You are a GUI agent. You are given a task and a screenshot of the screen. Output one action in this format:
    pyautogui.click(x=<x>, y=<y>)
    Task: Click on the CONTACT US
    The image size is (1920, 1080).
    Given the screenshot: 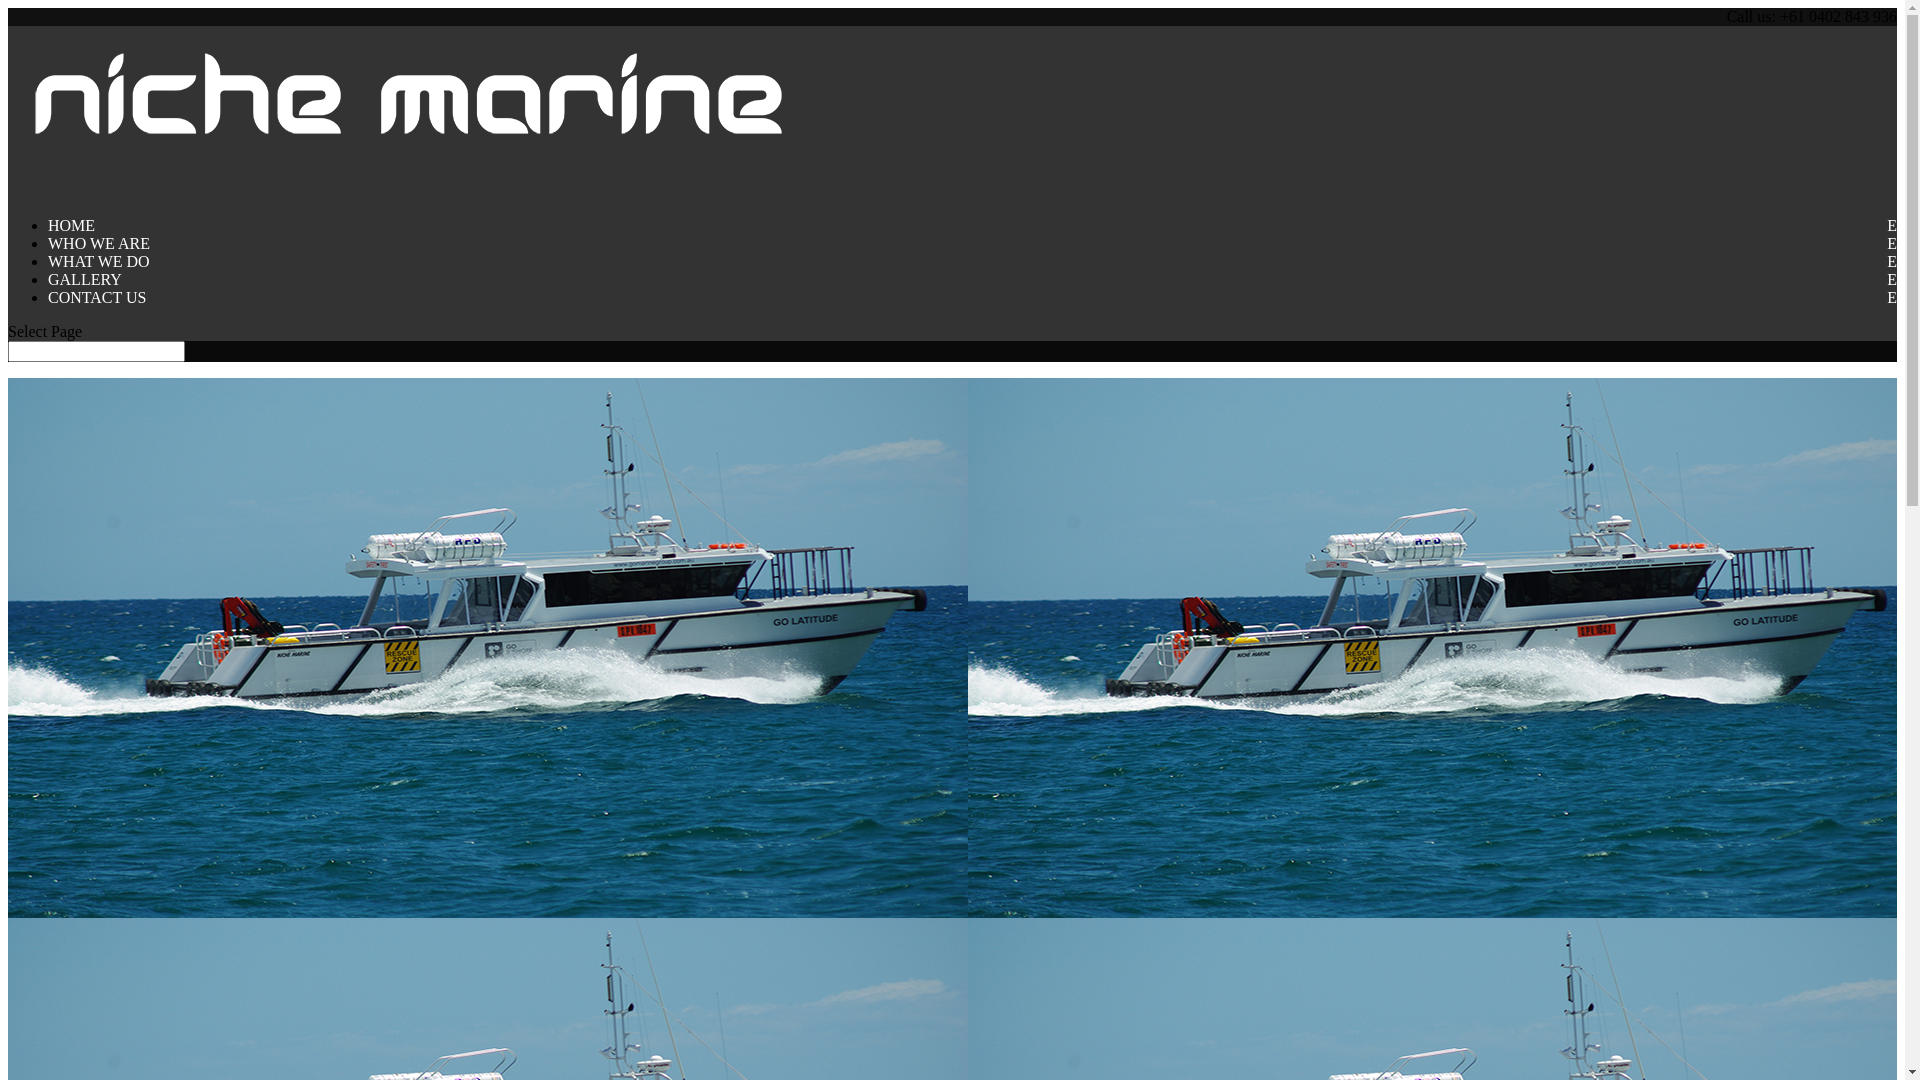 What is the action you would take?
    pyautogui.click(x=97, y=312)
    